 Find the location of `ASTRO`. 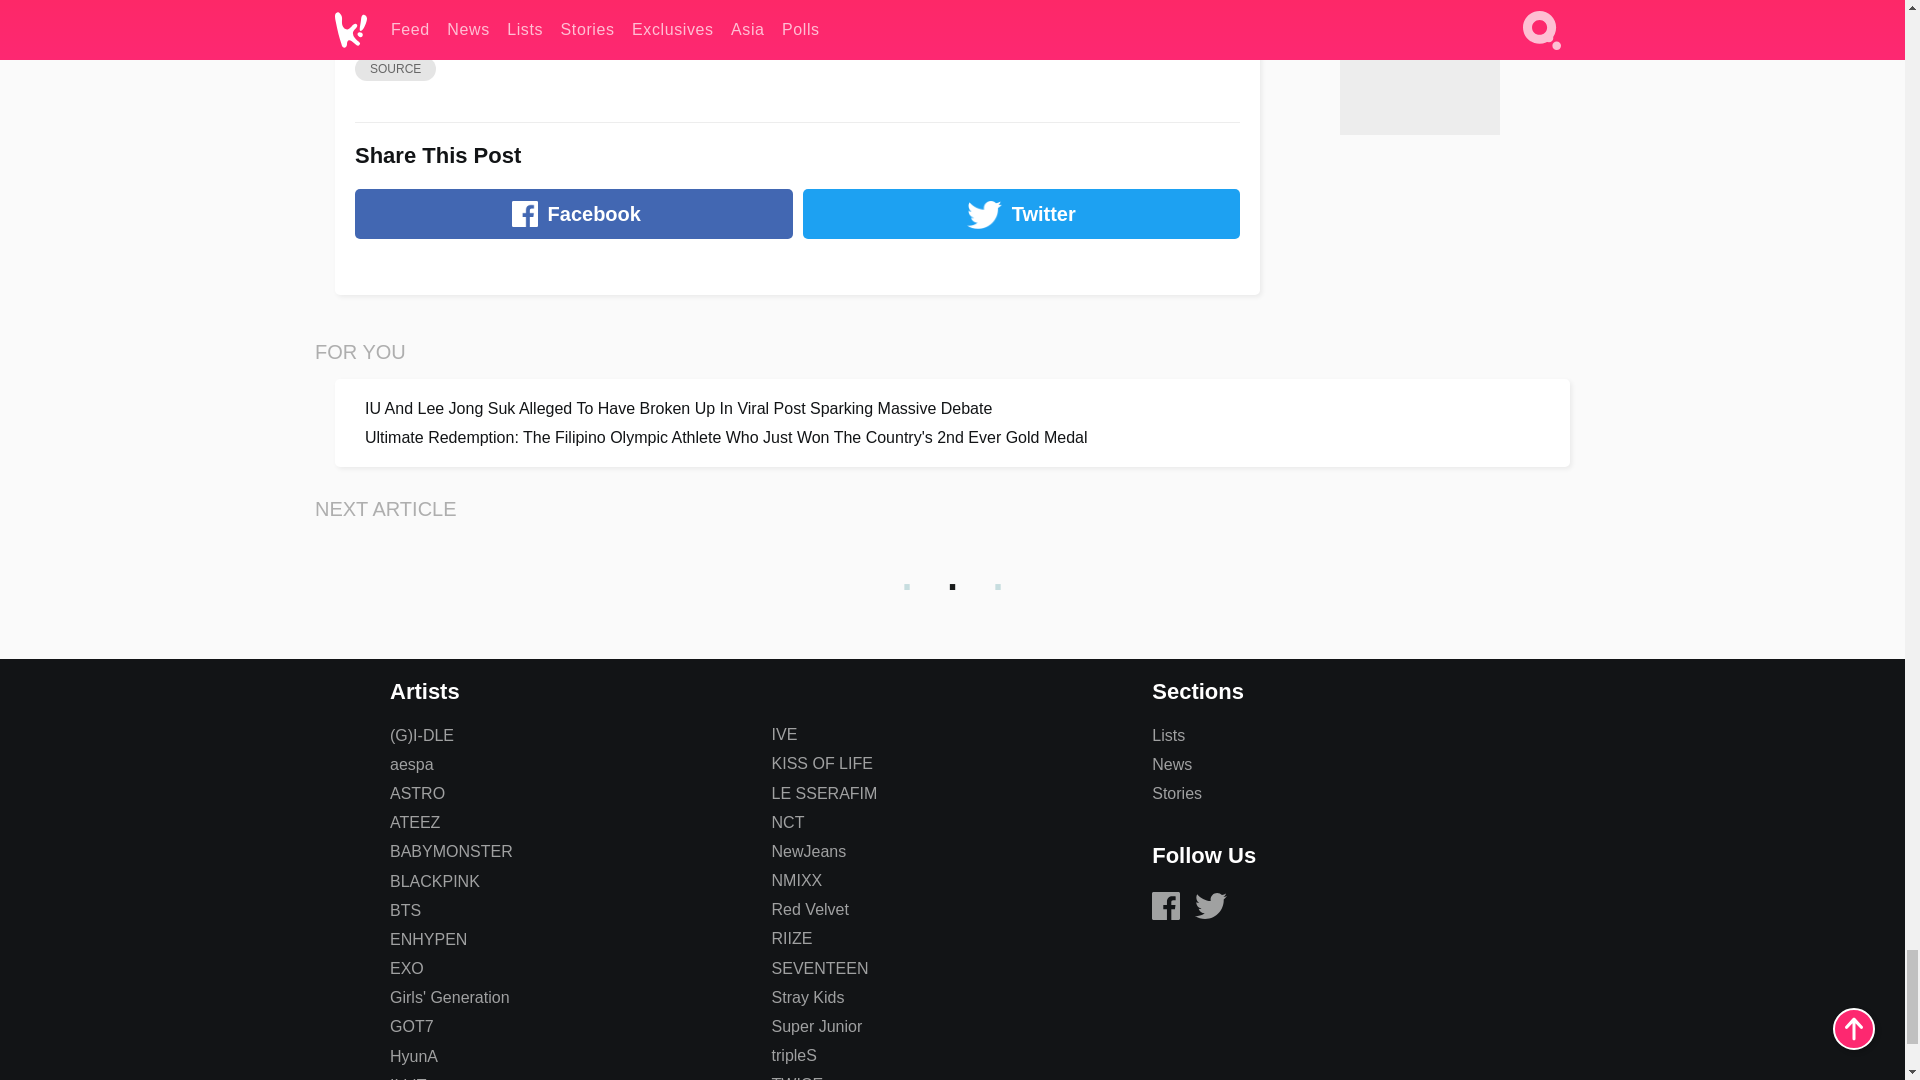

ASTRO is located at coordinates (417, 794).